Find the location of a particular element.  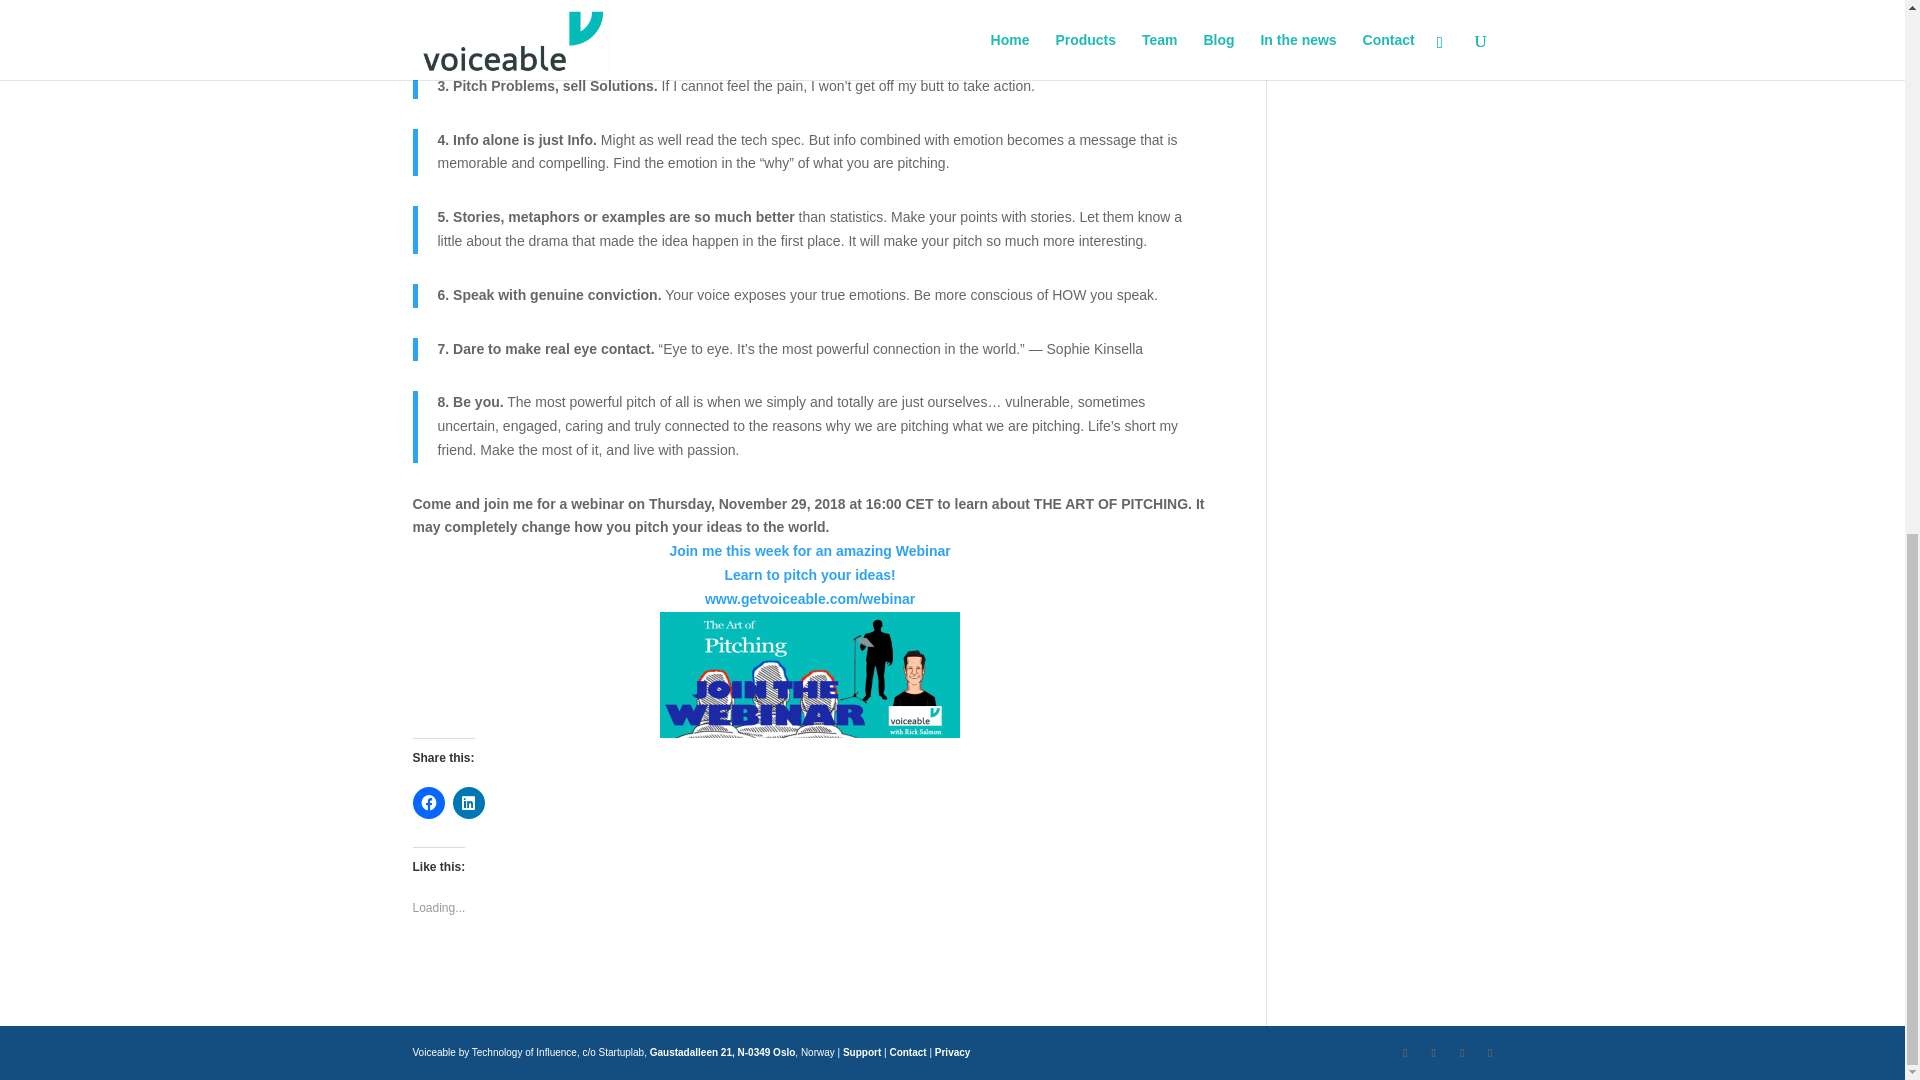

Learn to pitch your ideas! is located at coordinates (808, 575).